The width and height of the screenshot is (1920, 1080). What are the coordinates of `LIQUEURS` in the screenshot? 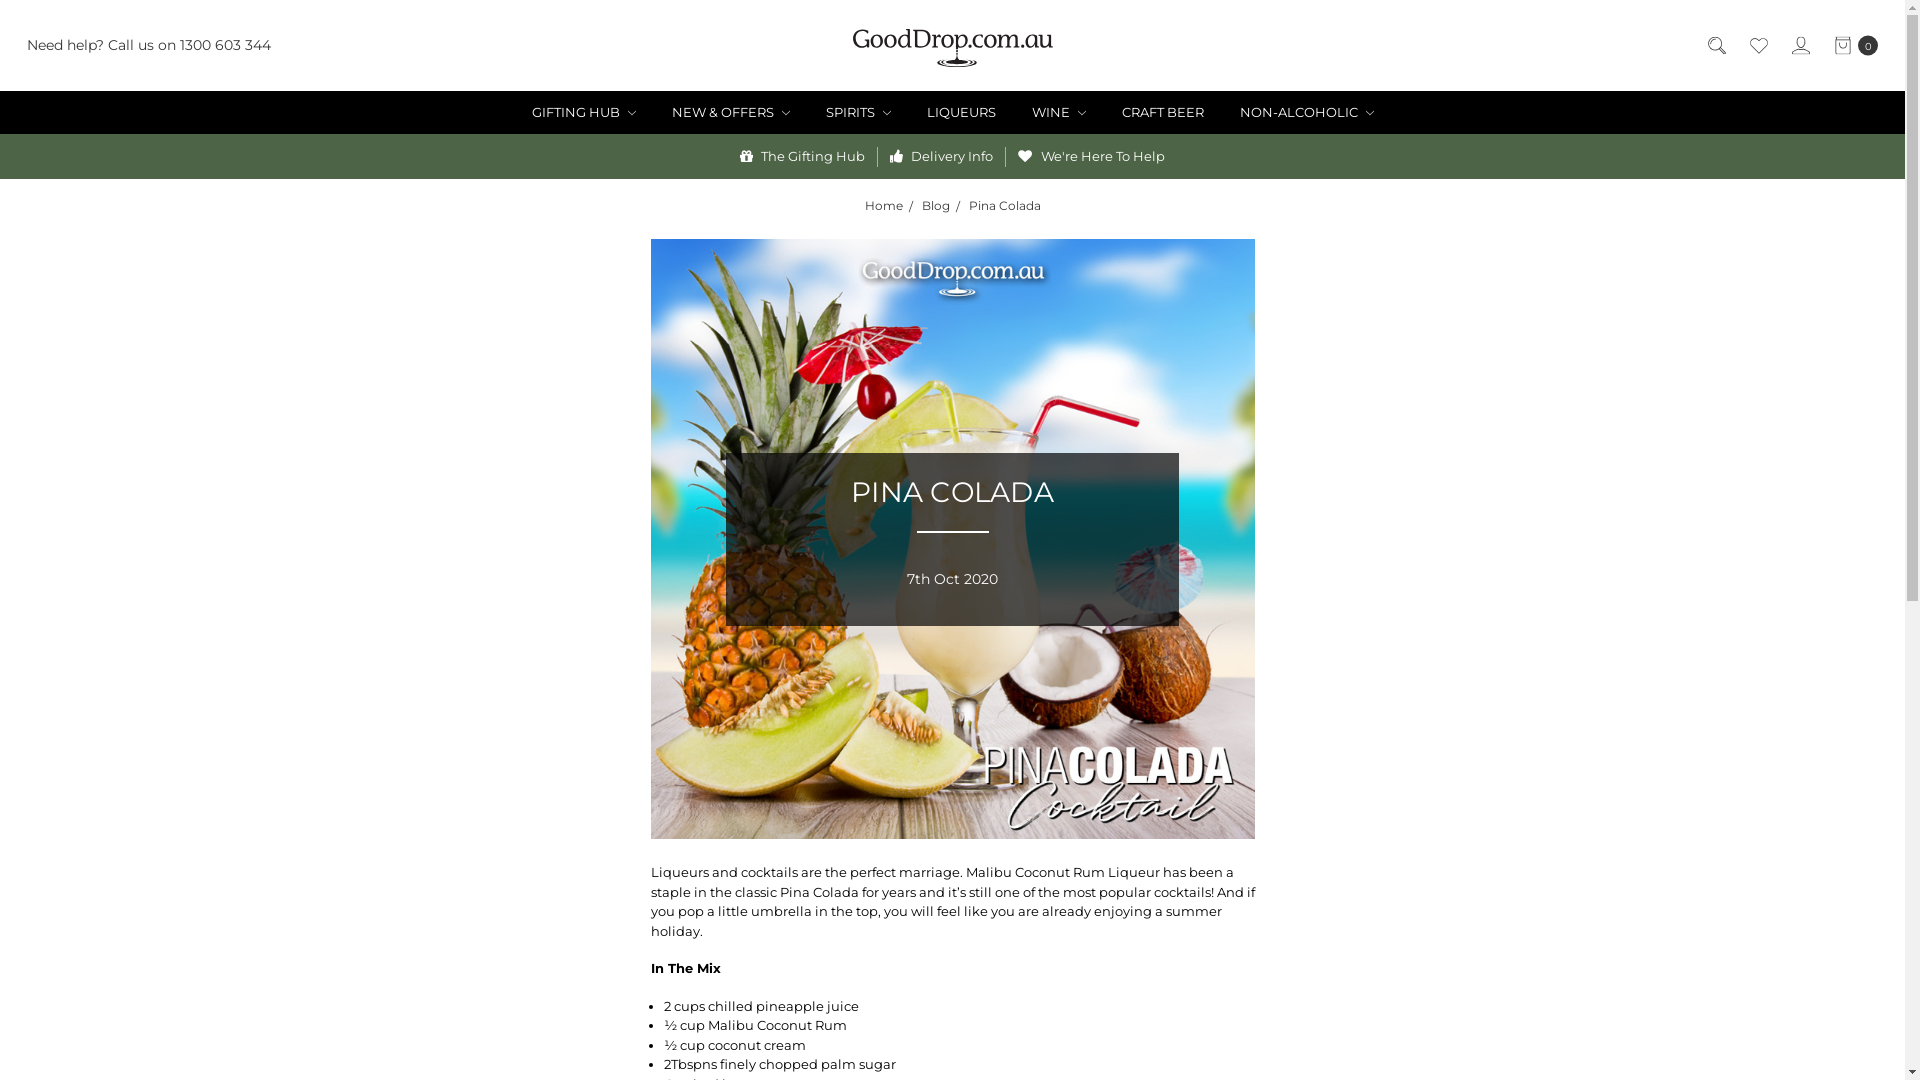 It's located at (960, 113).